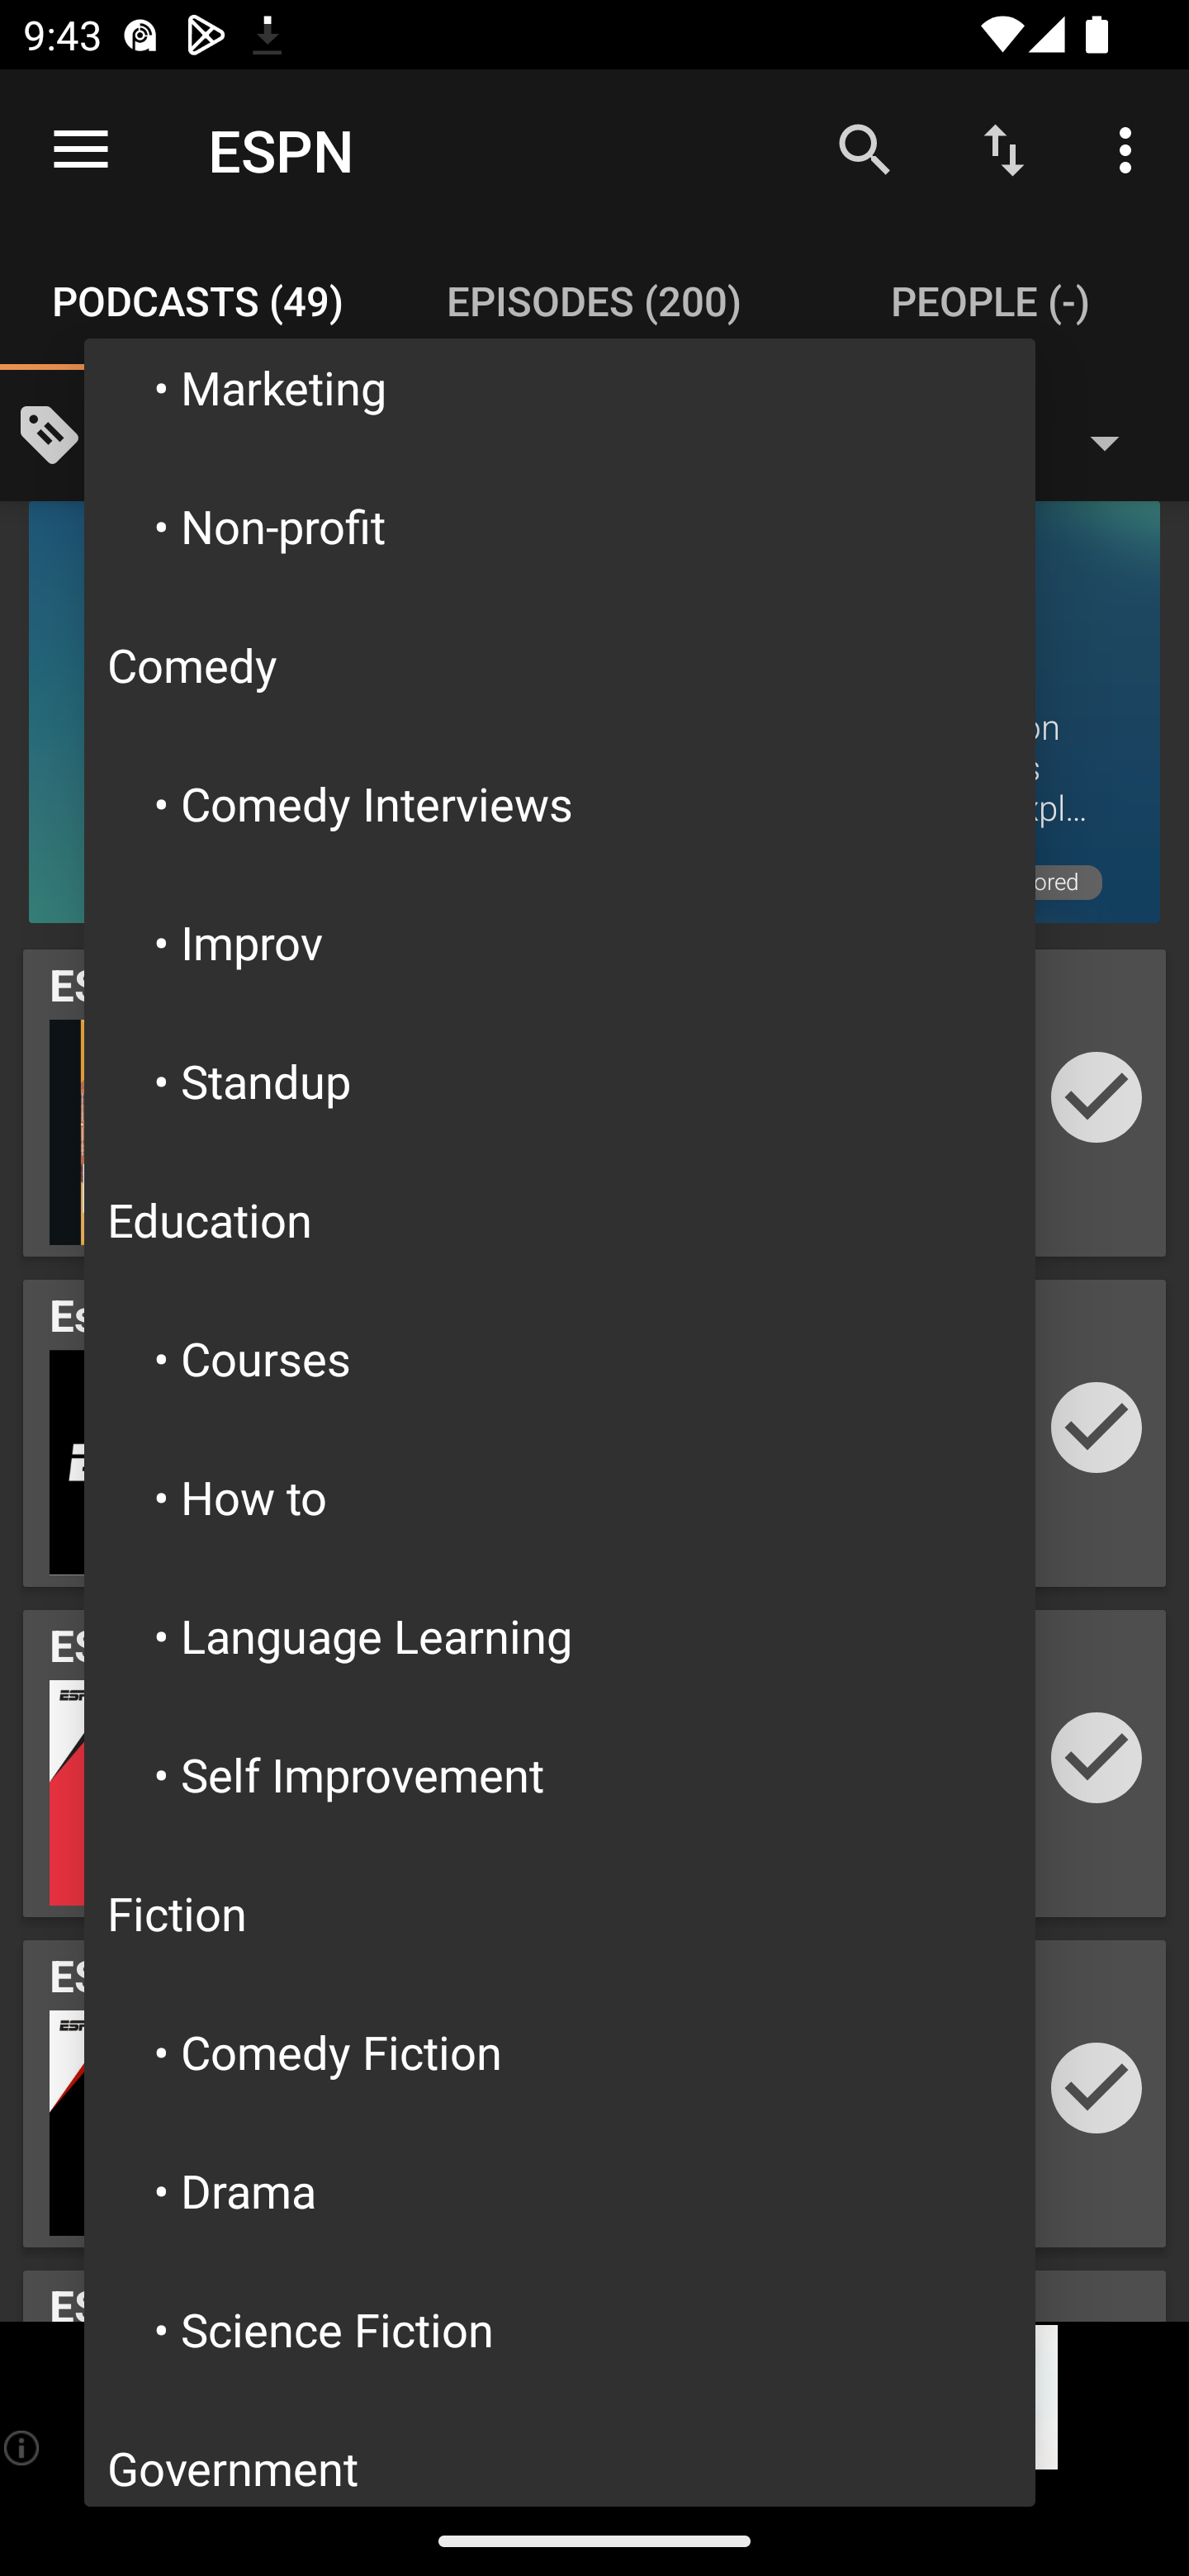 This screenshot has height=2576, width=1189. What do you see at coordinates (560, 943) in the screenshot?
I see `    • Improv` at bounding box center [560, 943].